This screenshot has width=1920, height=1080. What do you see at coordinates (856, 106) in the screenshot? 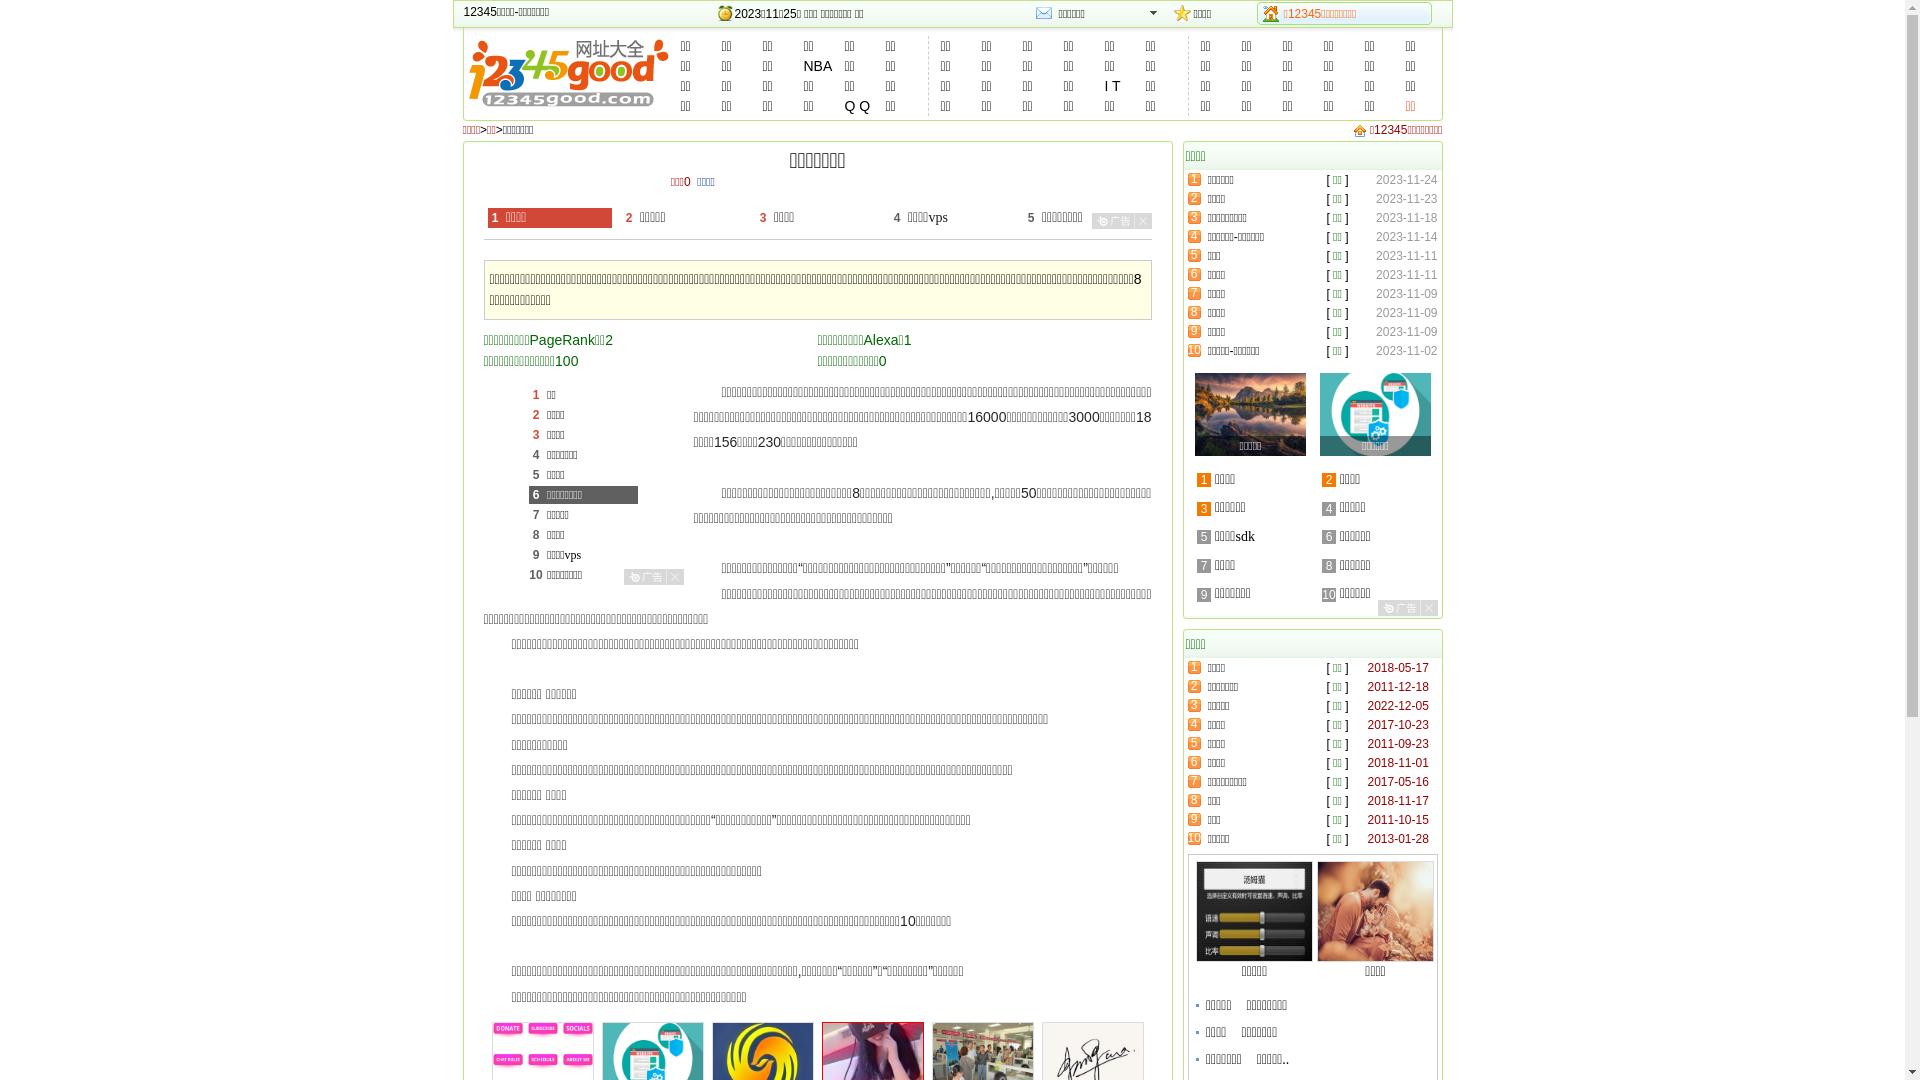
I see `Q Q` at bounding box center [856, 106].